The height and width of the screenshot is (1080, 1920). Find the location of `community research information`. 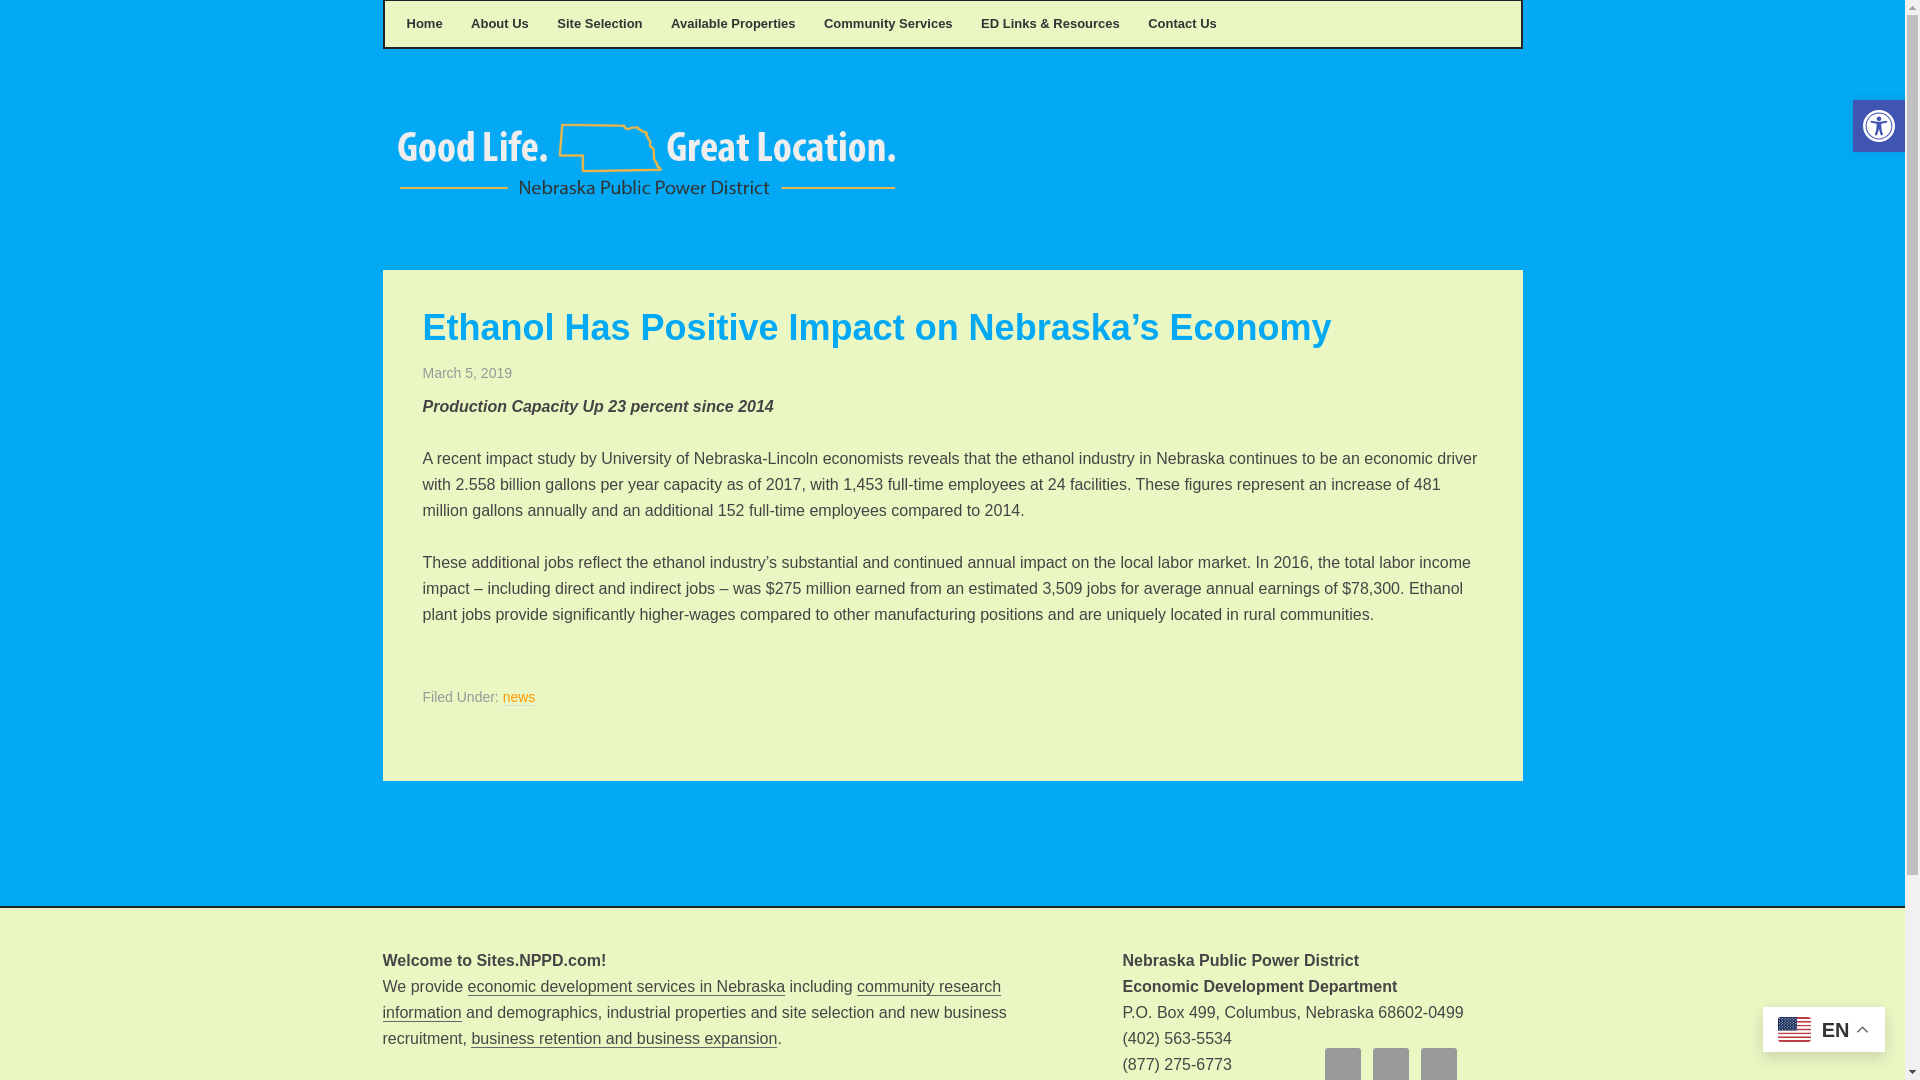

community research information is located at coordinates (691, 1000).